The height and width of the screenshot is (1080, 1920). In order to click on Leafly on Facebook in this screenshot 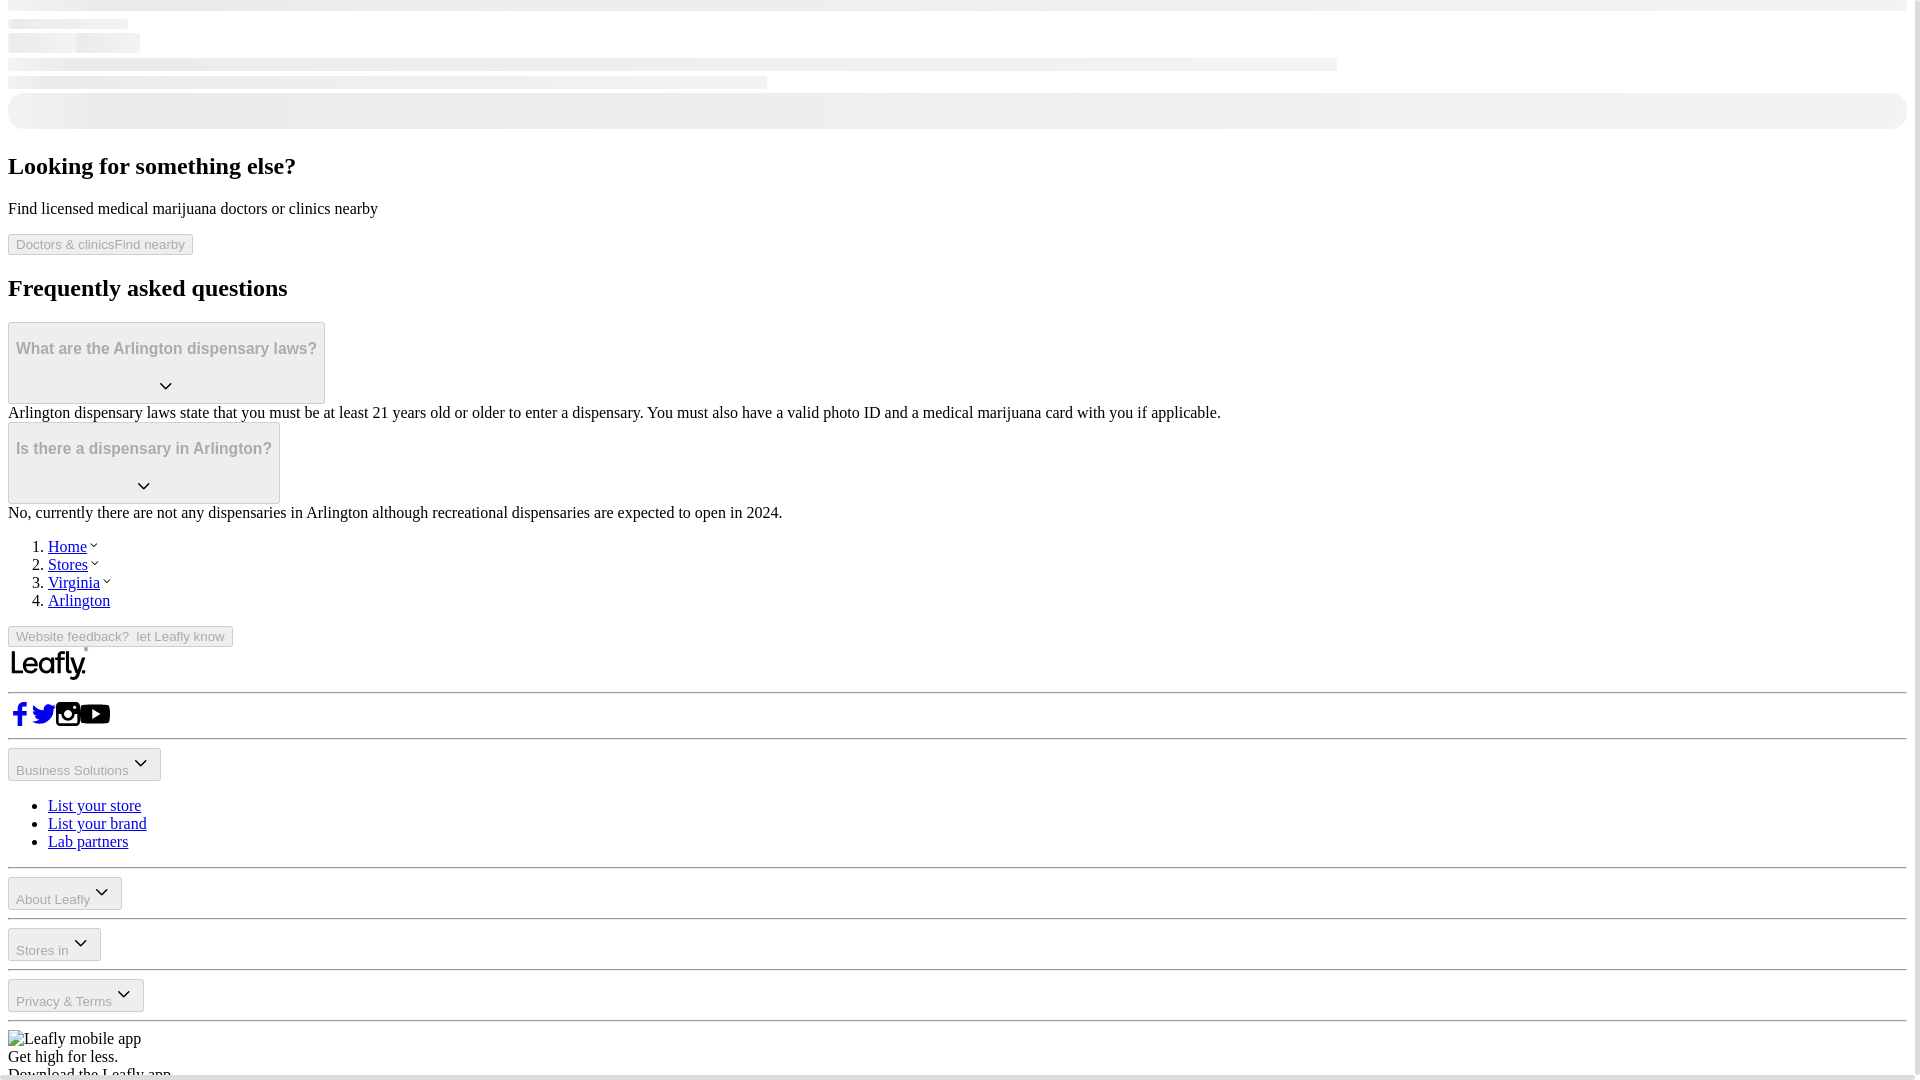, I will do `click(20, 720)`.